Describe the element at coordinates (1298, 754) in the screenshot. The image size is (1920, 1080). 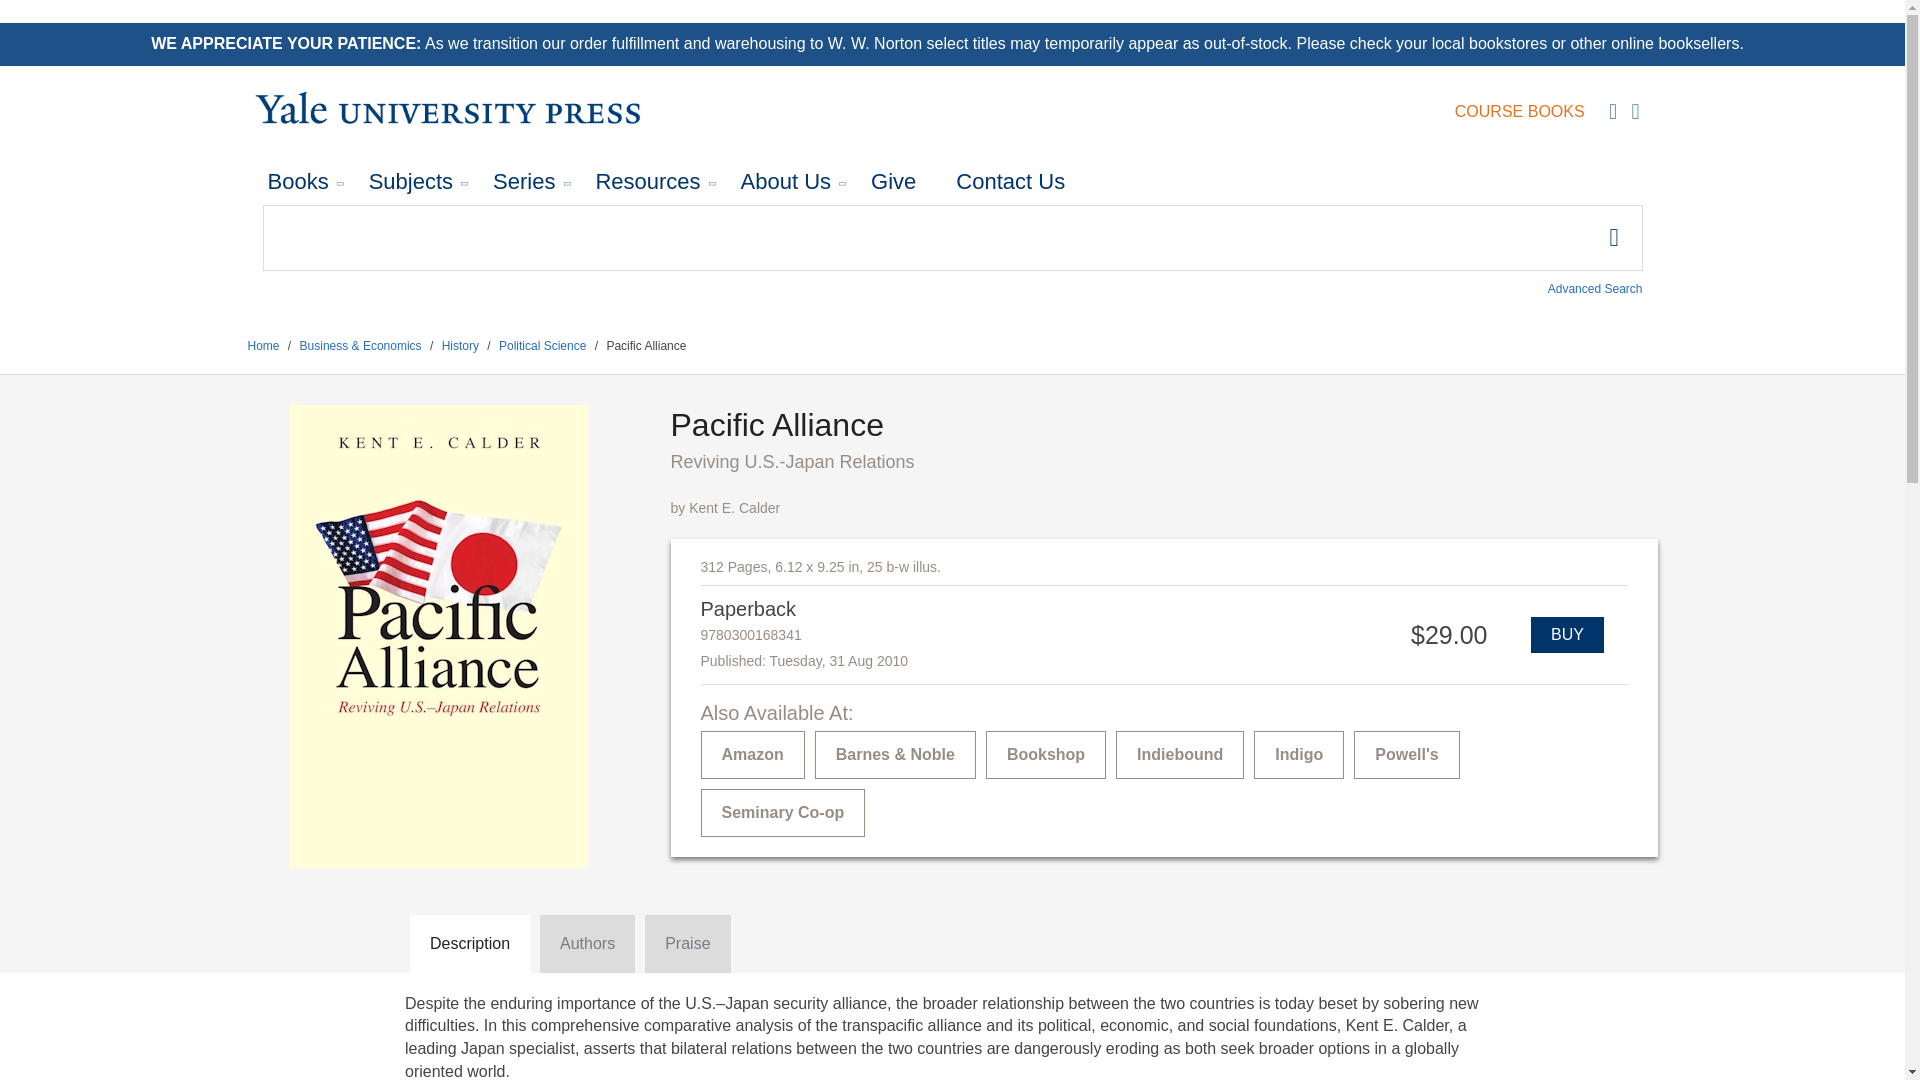
I see `Indigo` at that location.